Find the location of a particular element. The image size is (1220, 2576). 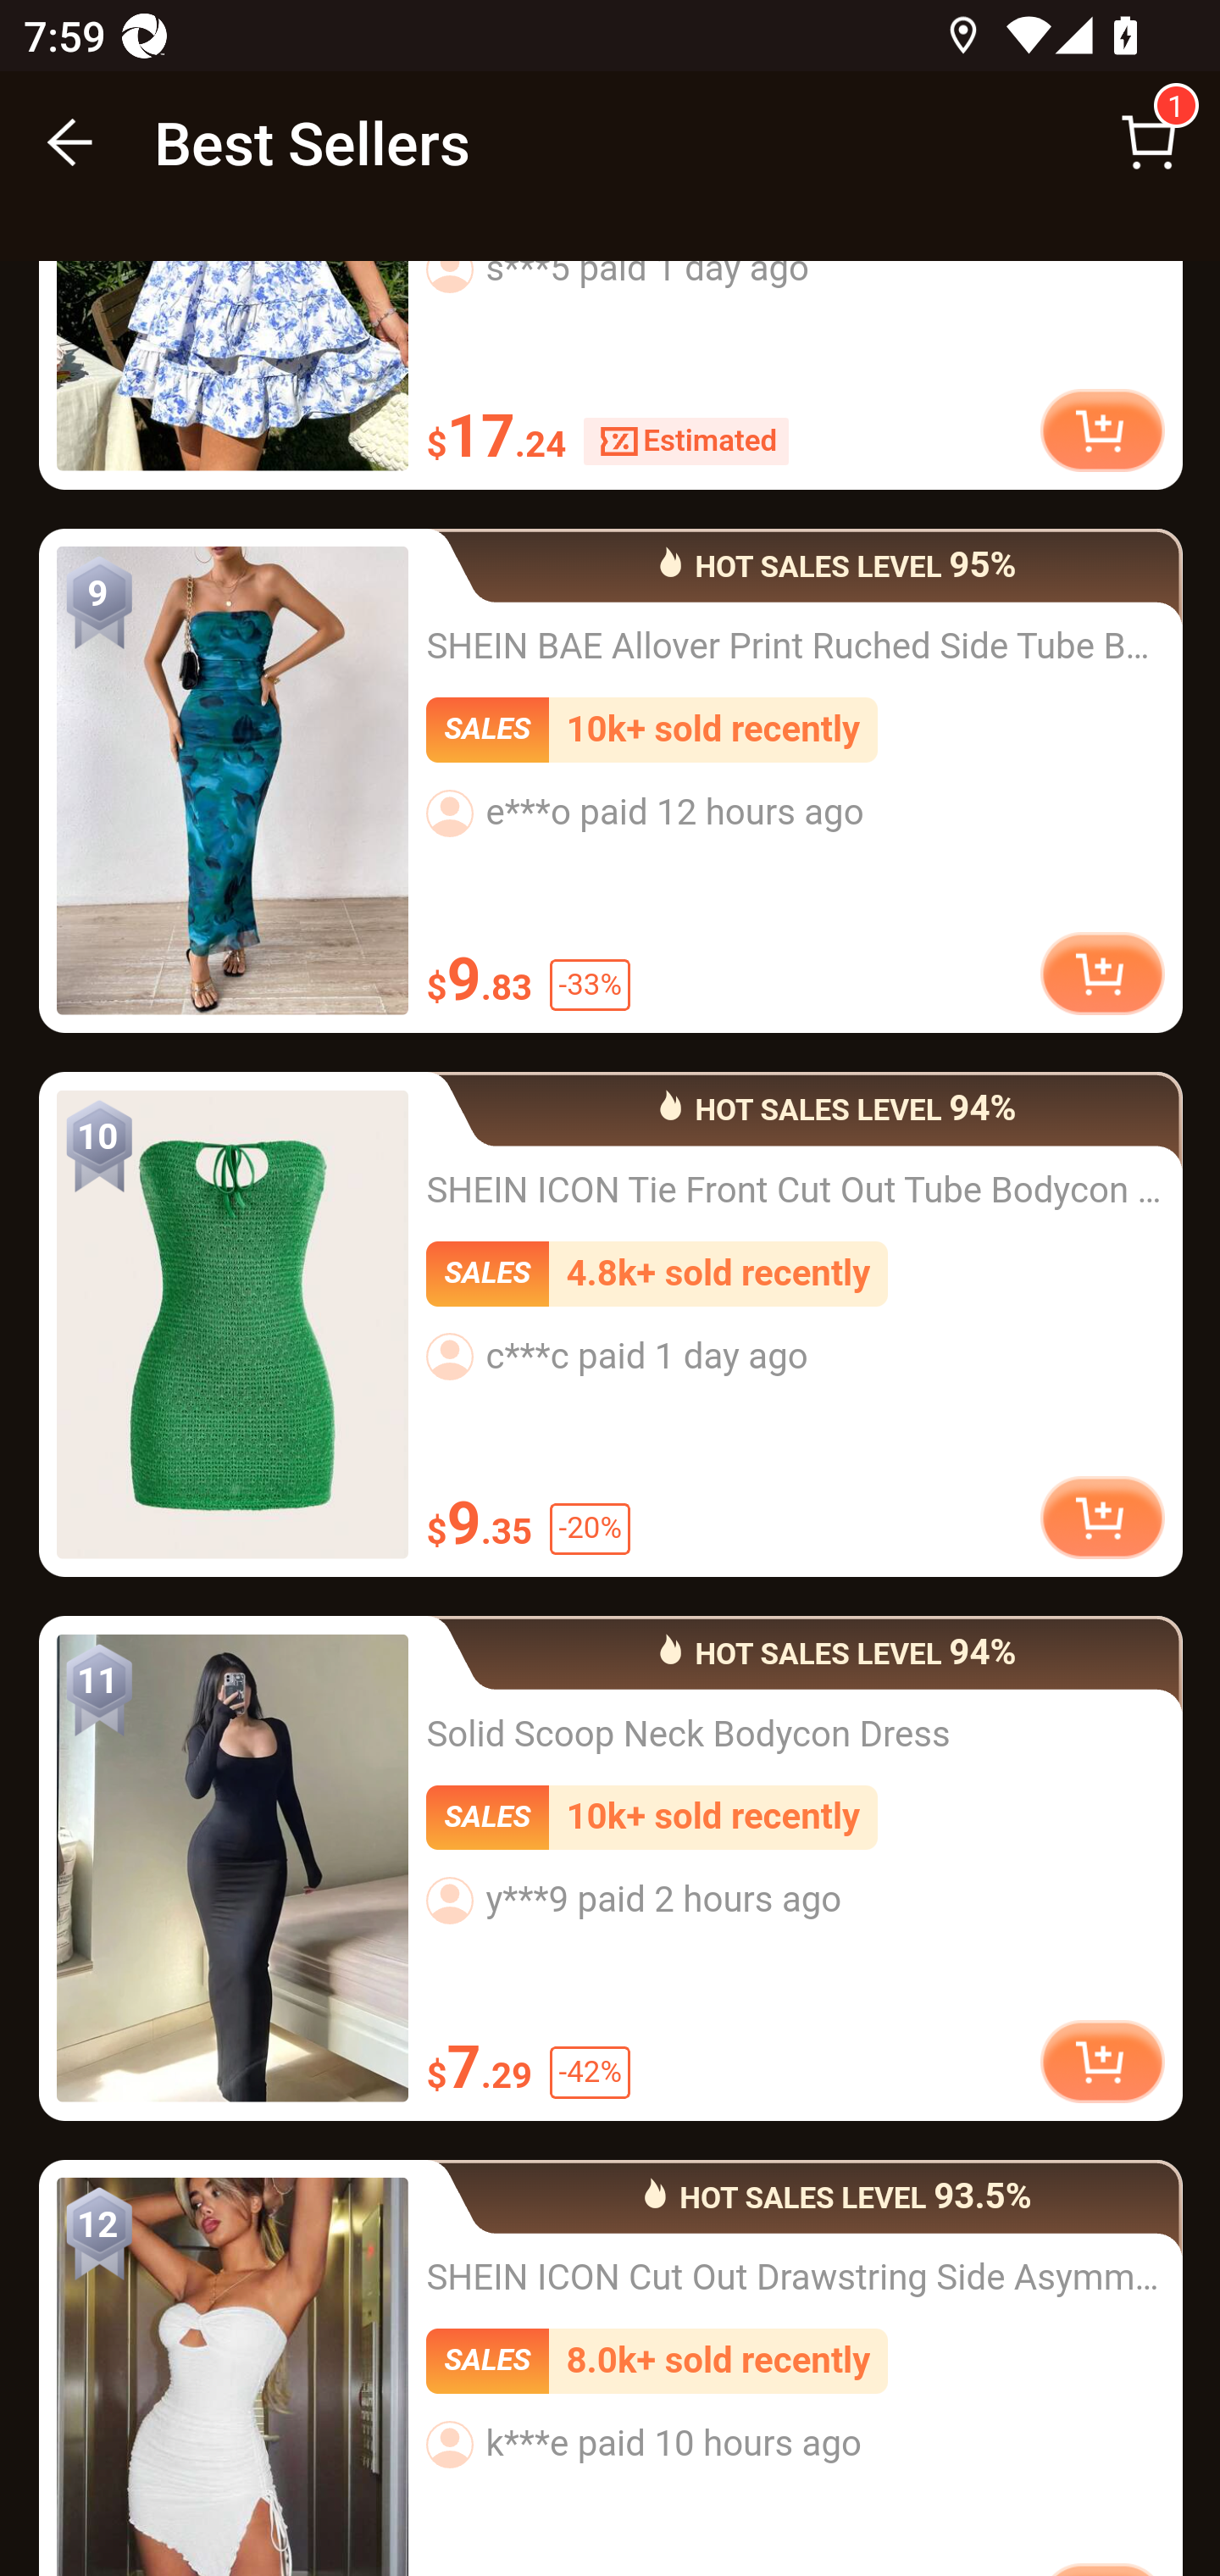

Solid Scoop Neck Bodycon Dress is located at coordinates (232, 1868).